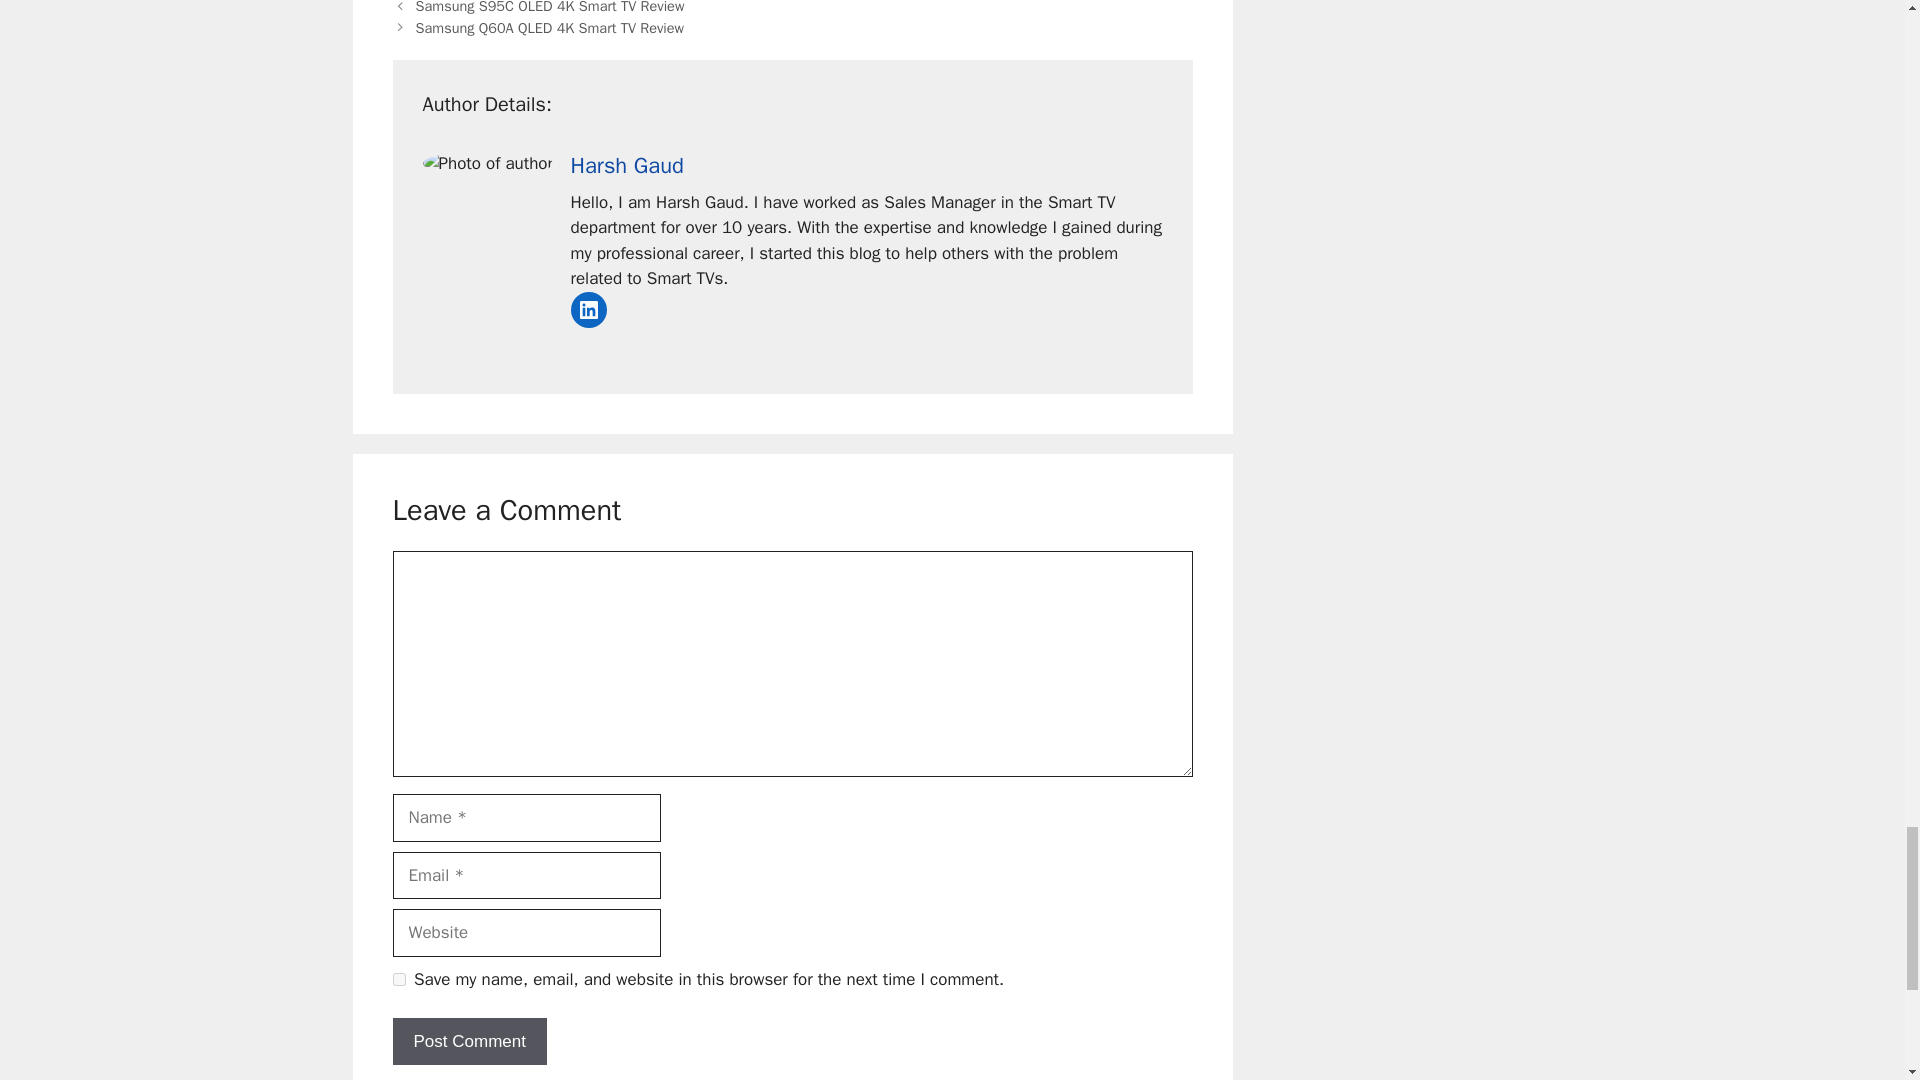 The width and height of the screenshot is (1920, 1080). I want to click on Harsh Gaud, so click(626, 166).